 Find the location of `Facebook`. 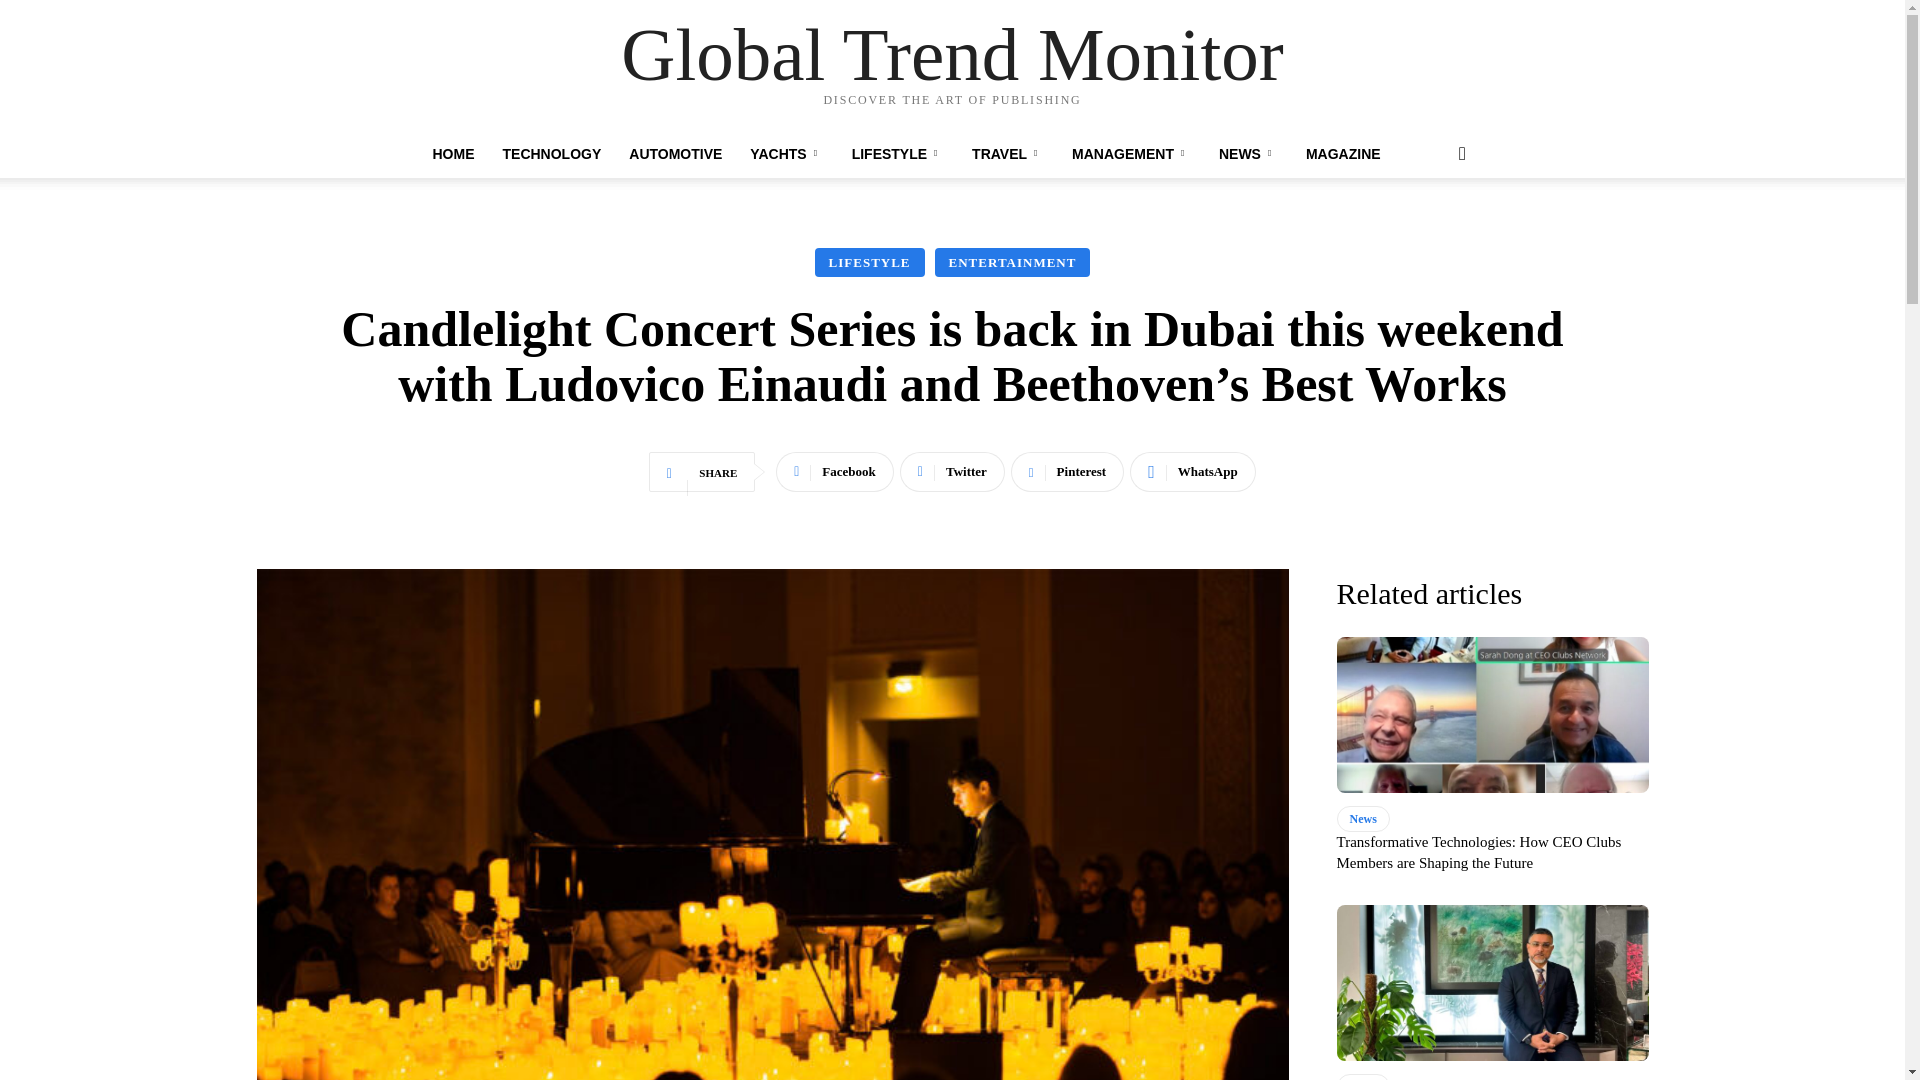

Facebook is located at coordinates (834, 472).